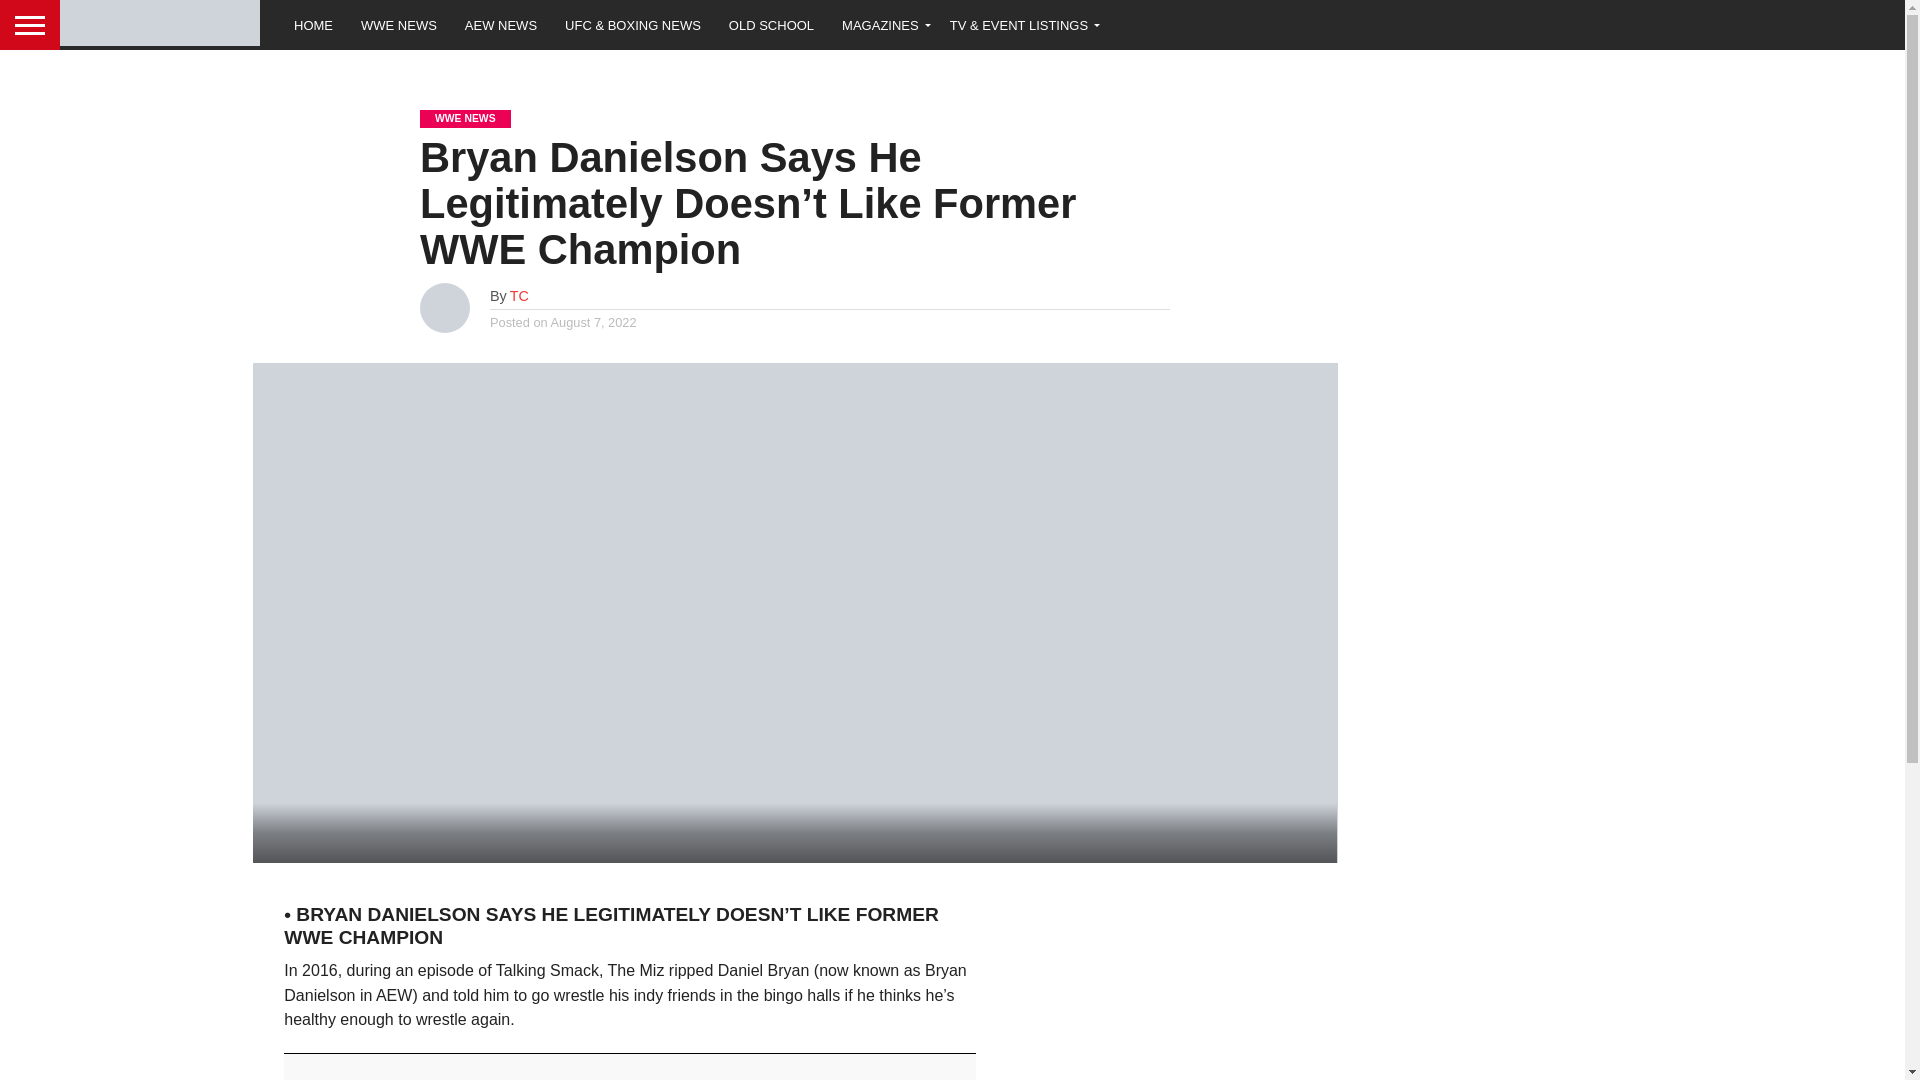 Image resolution: width=1920 pixels, height=1080 pixels. Describe the element at coordinates (770, 24) in the screenshot. I see `OLD SCHOOL` at that location.